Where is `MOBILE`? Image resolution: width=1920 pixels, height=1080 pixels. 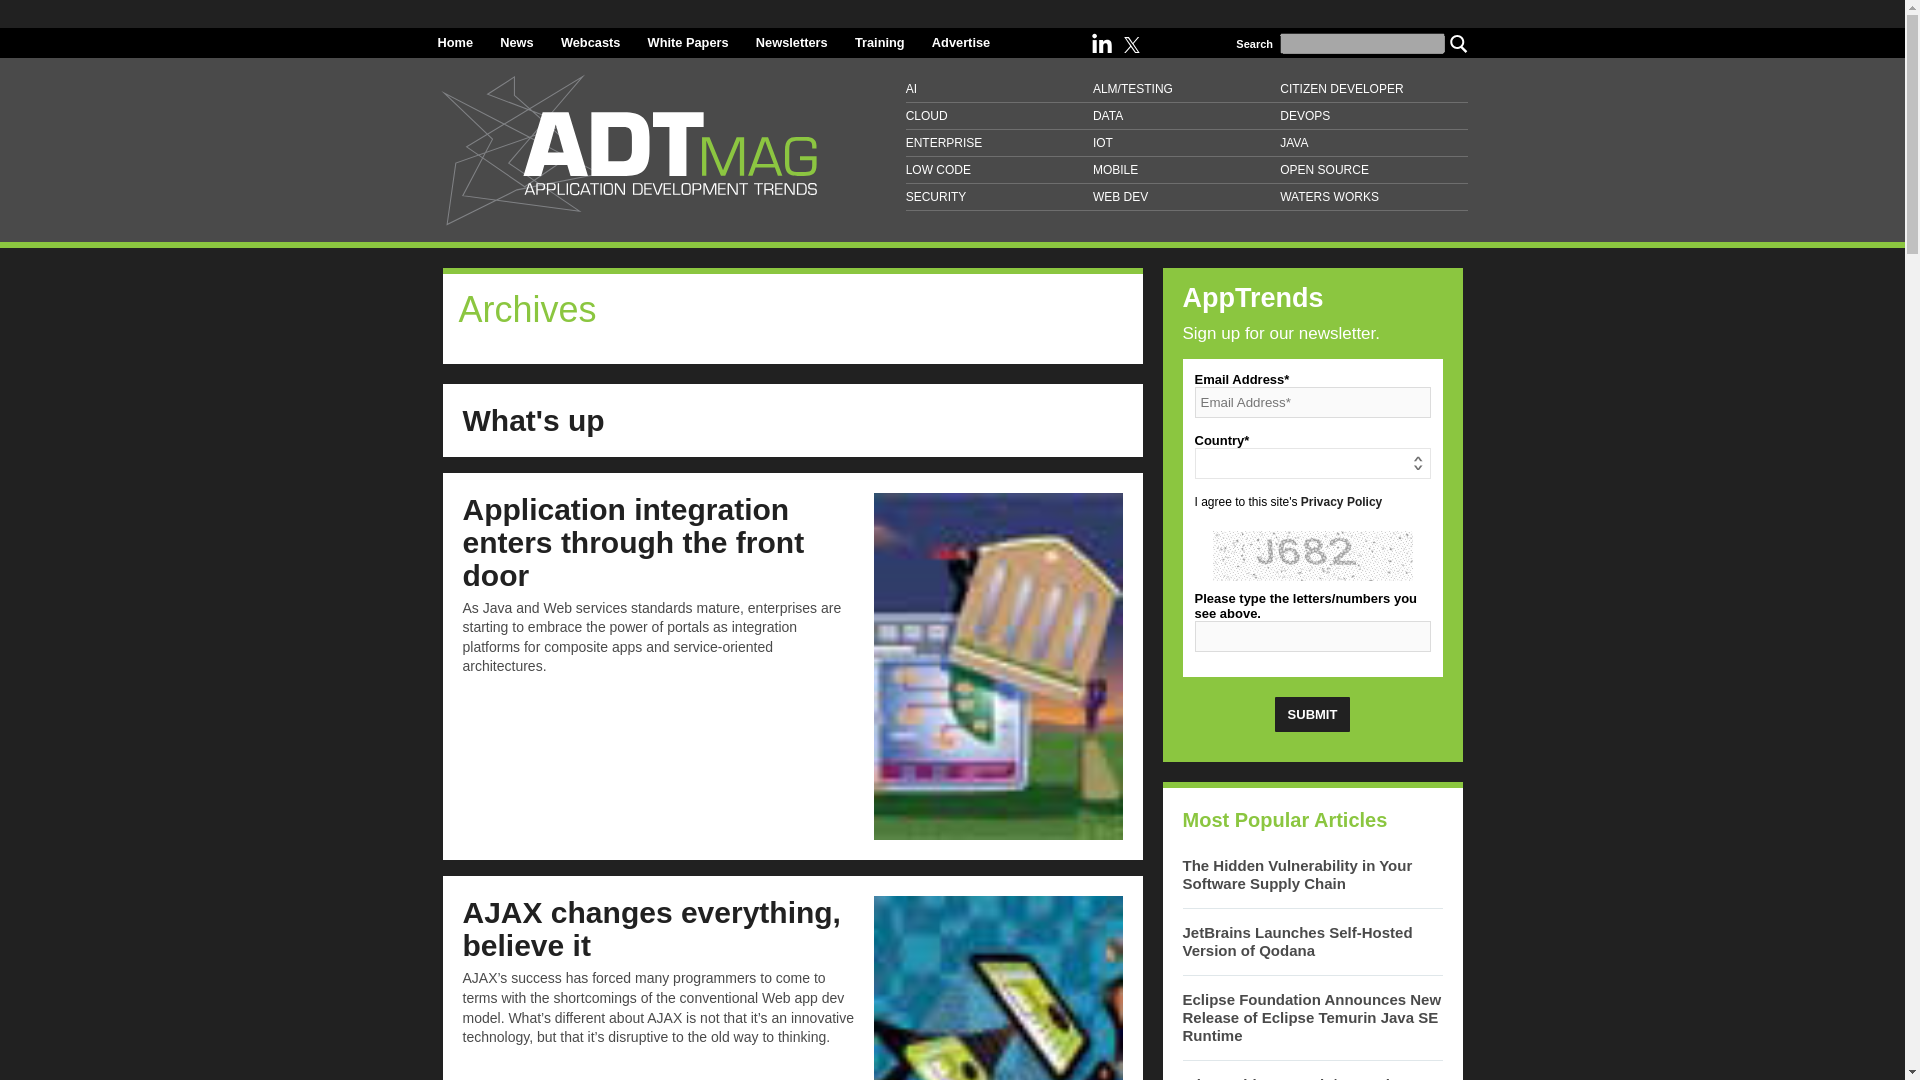 MOBILE is located at coordinates (1186, 170).